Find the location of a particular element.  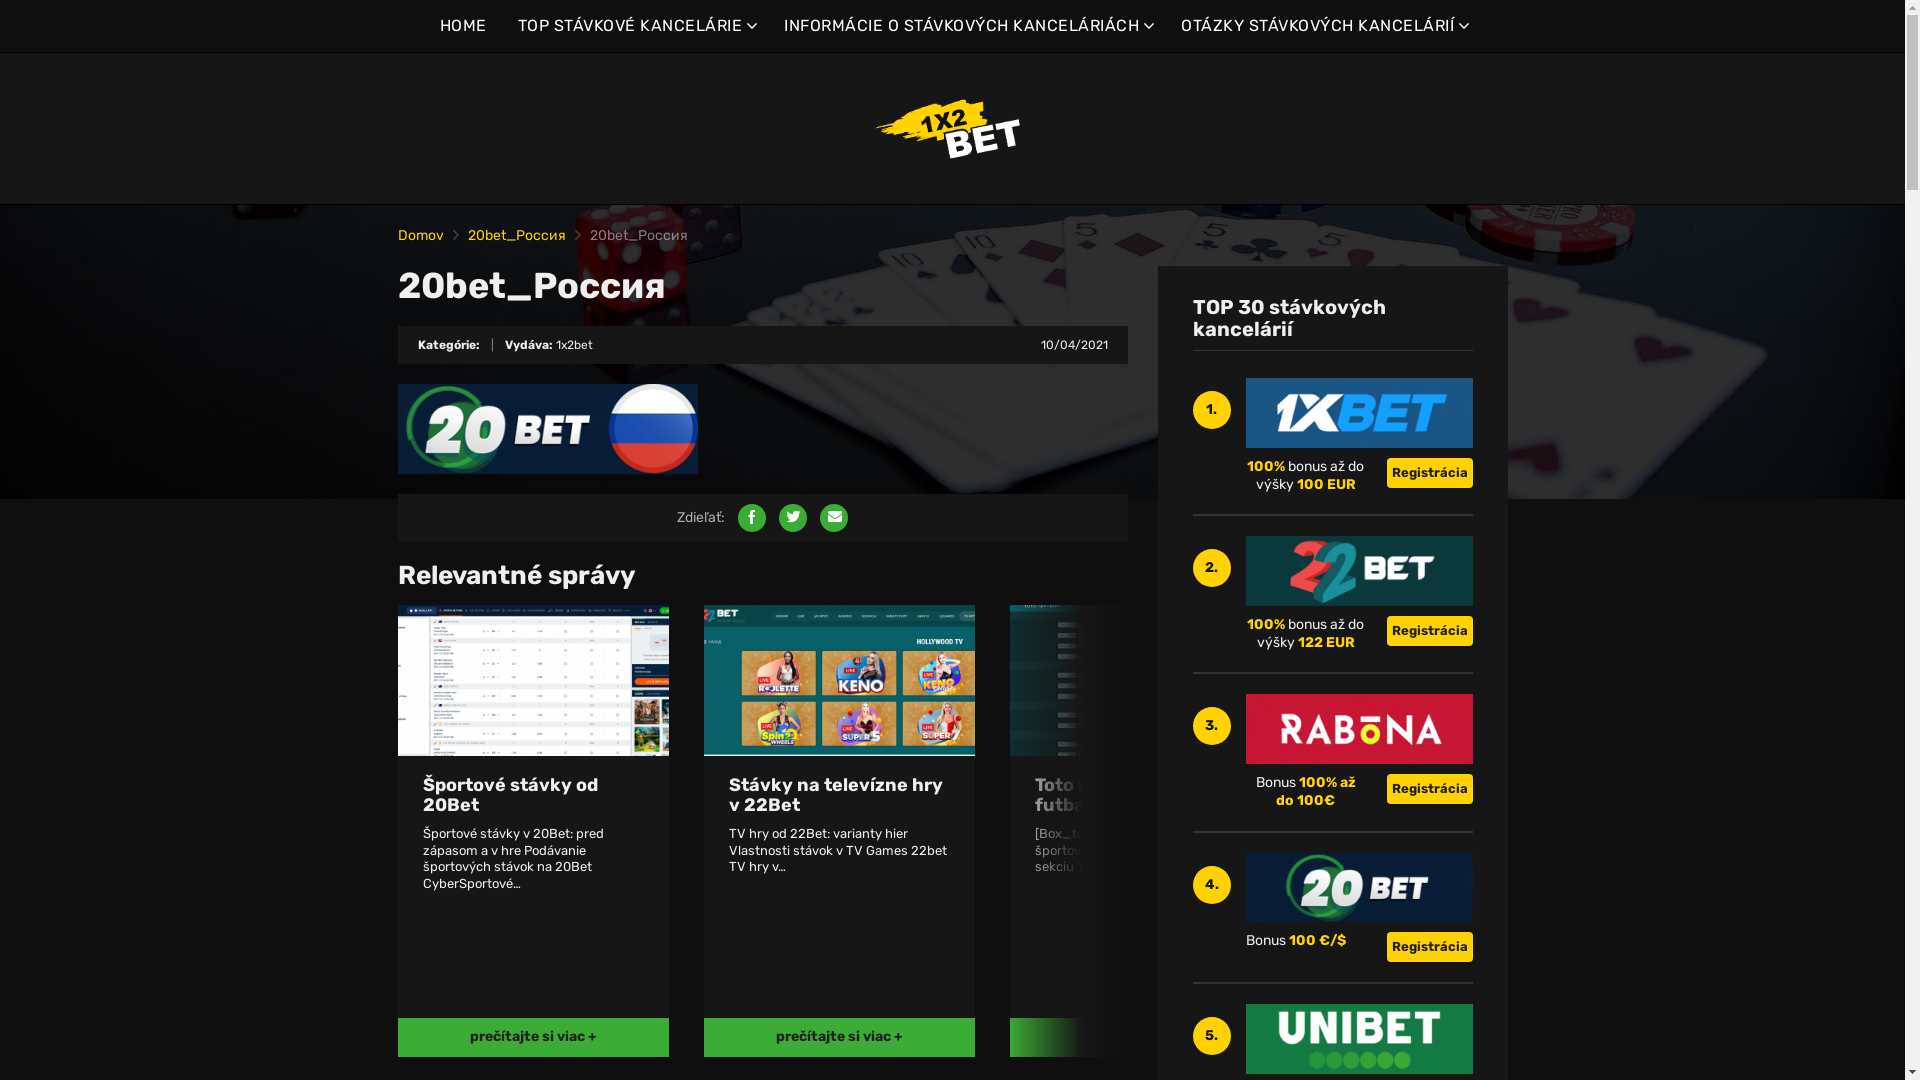

Domov is located at coordinates (421, 236).